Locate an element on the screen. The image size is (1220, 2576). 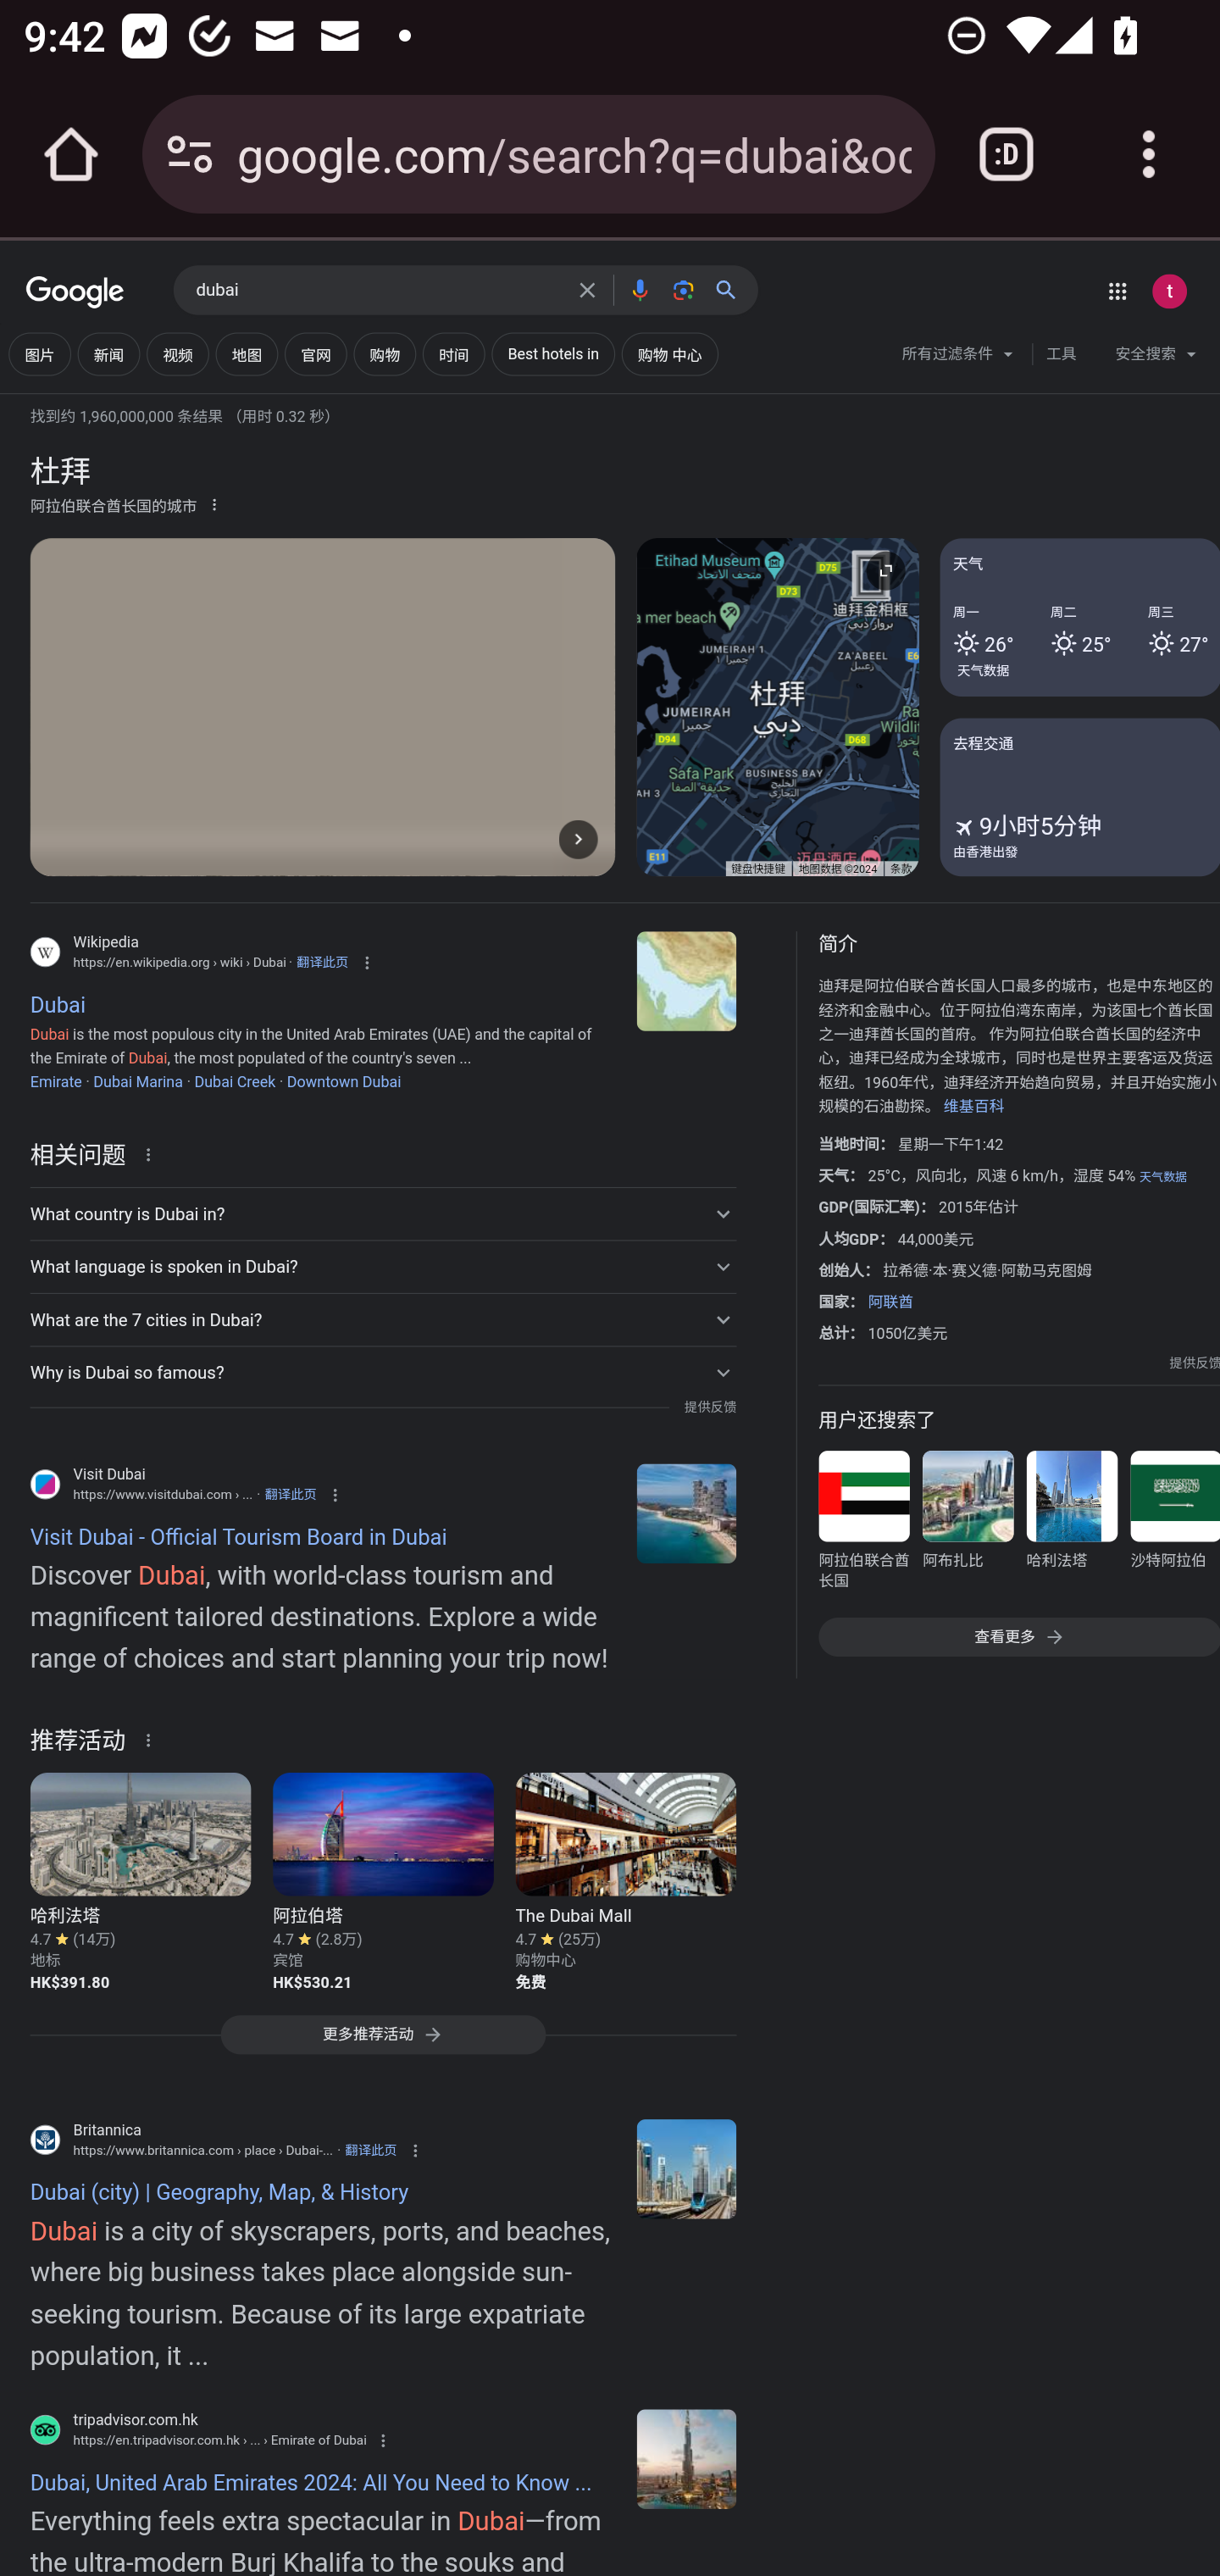
维基百科 is located at coordinates (974, 1107).